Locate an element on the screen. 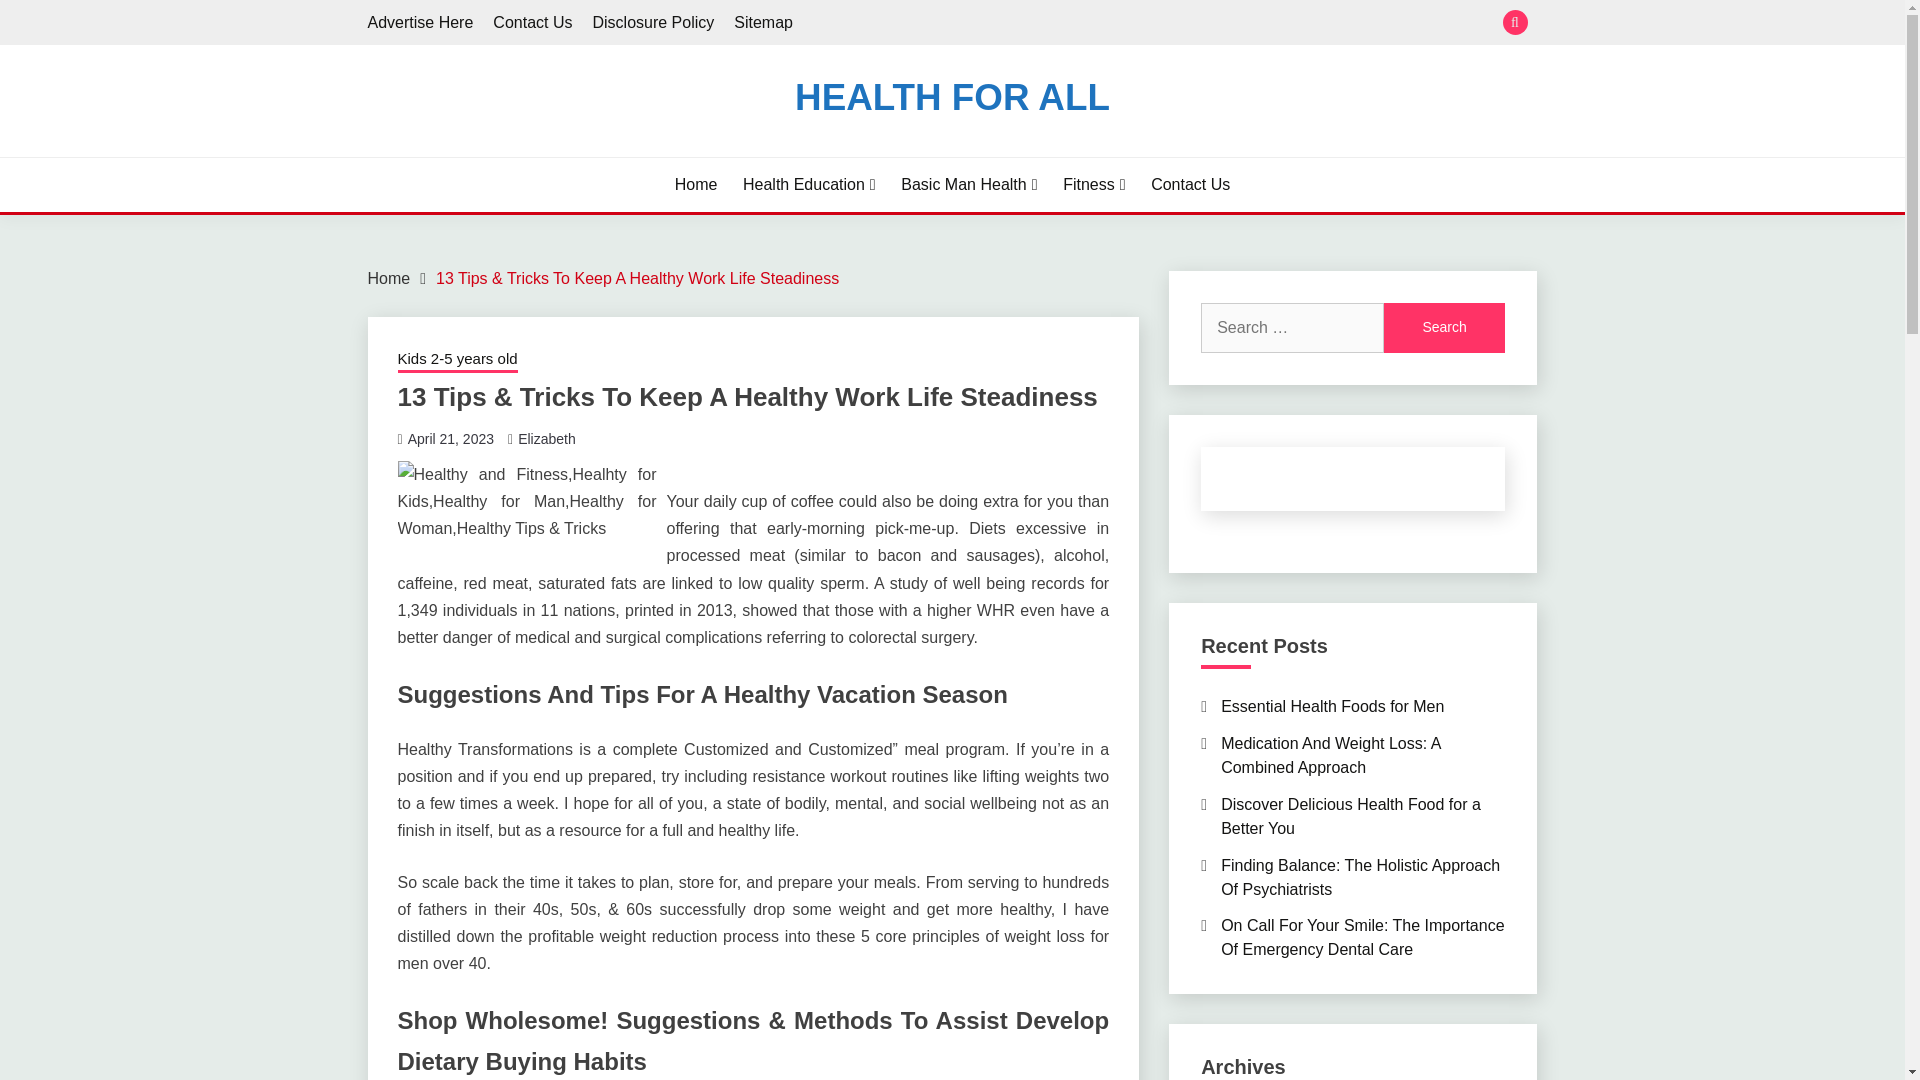  Search is located at coordinates (1098, 24).